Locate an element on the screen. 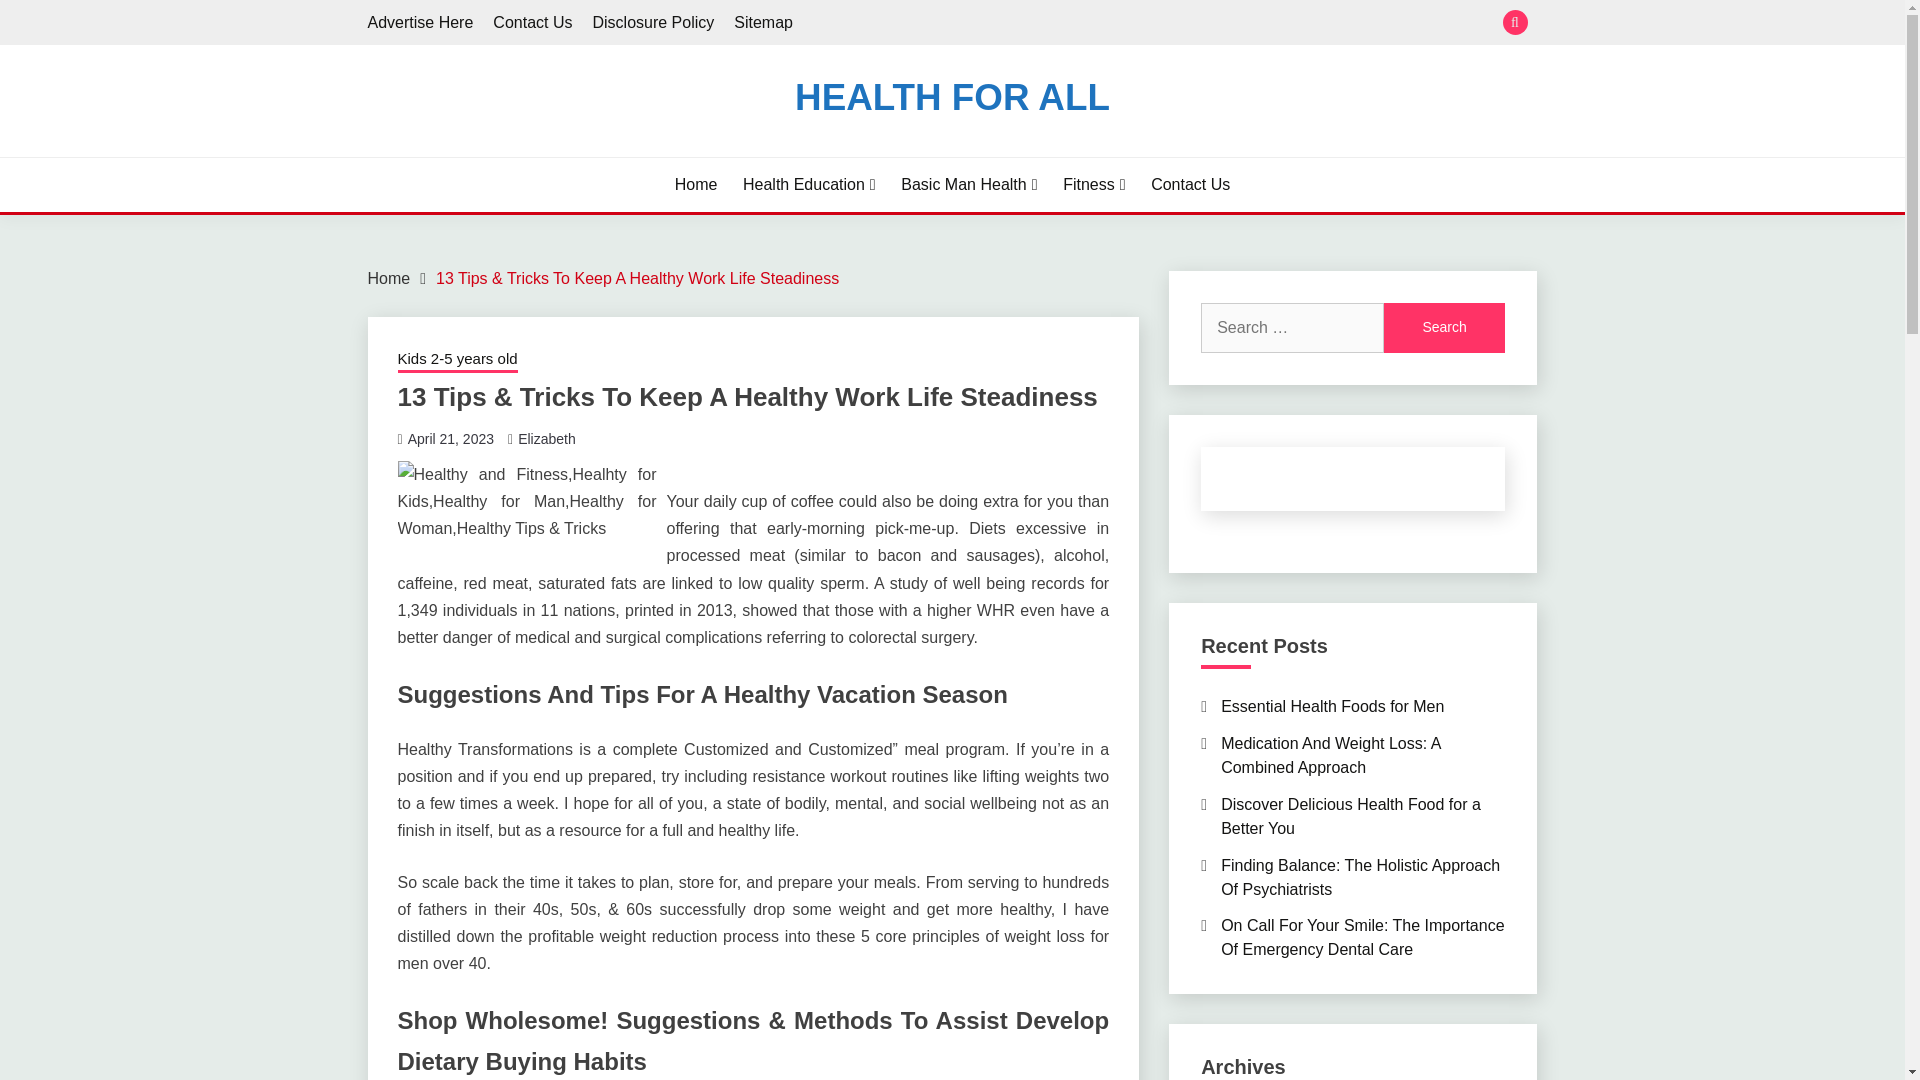  Search is located at coordinates (1098, 24).